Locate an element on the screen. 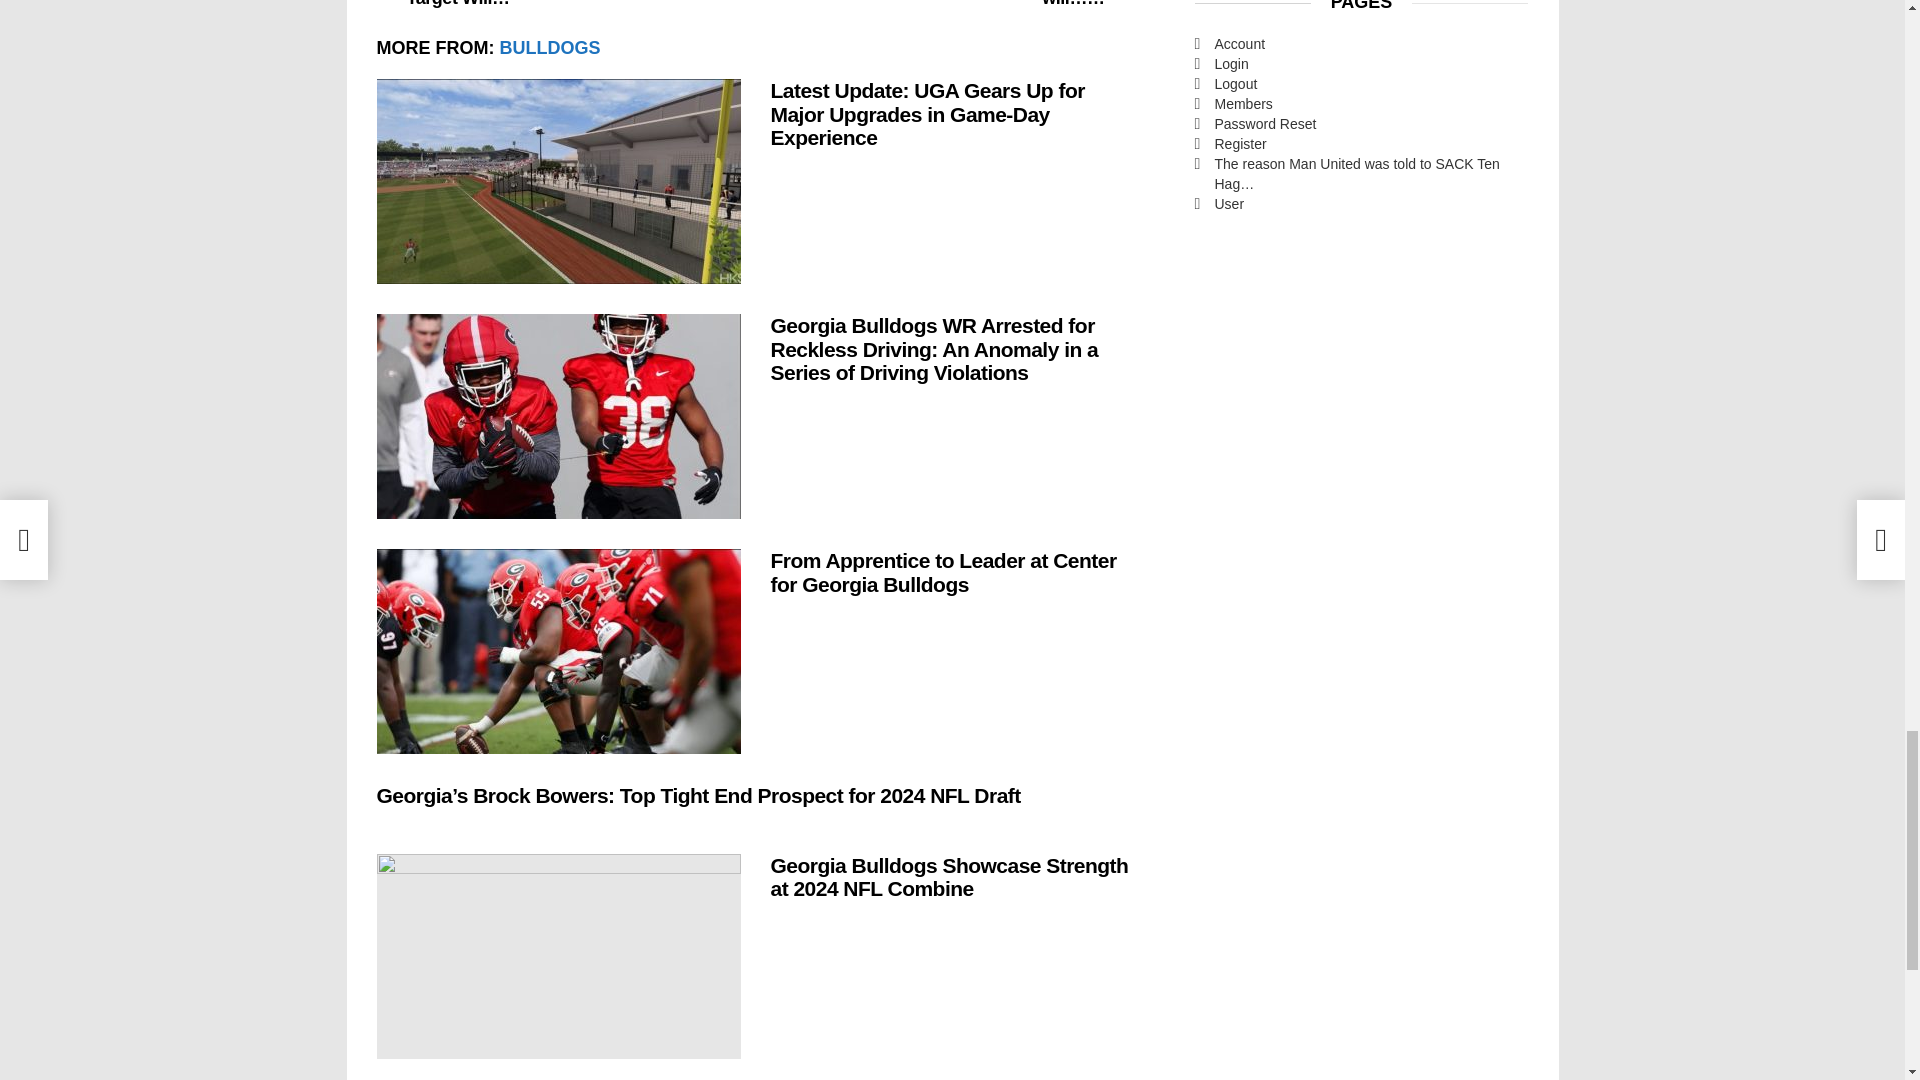 This screenshot has width=1920, height=1080. From Apprentice to Leader at Center for Georgia Bulldogs is located at coordinates (558, 650).